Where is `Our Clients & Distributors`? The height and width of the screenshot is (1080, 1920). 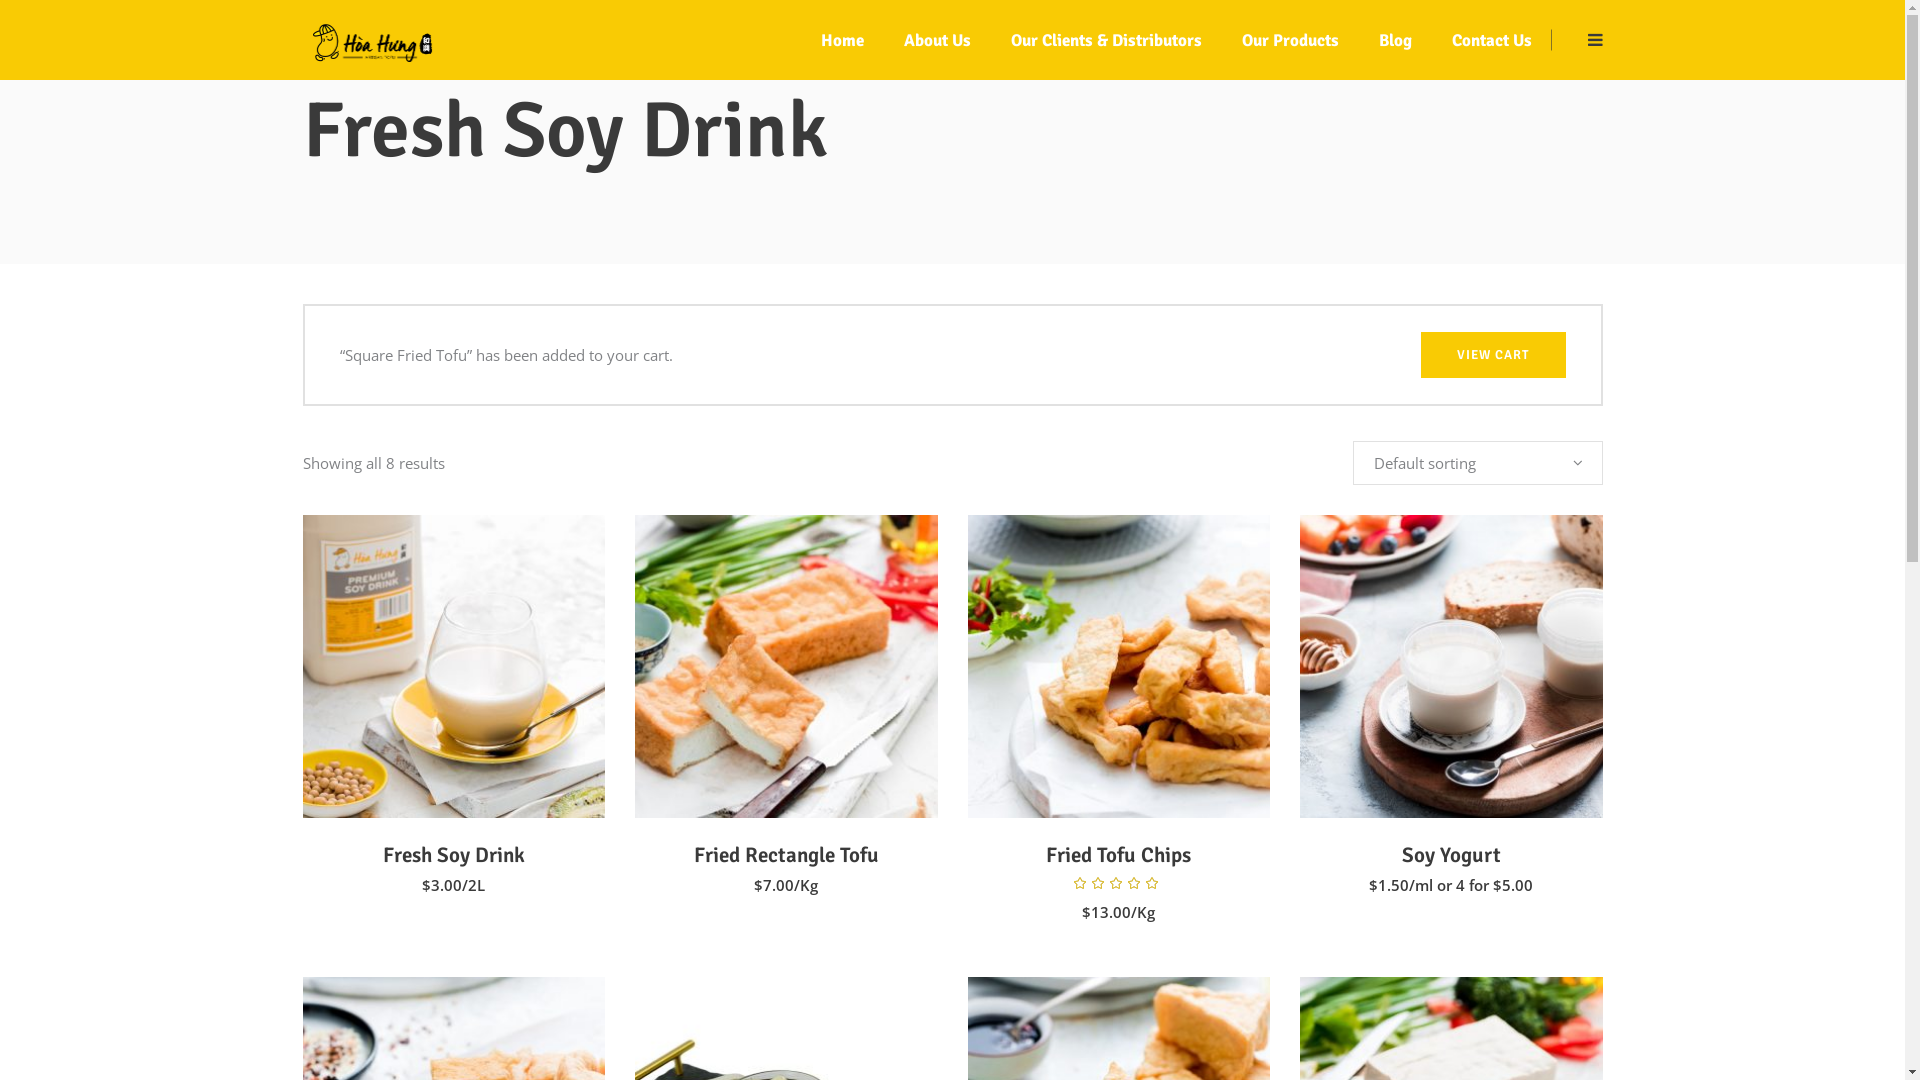 Our Clients & Distributors is located at coordinates (835, 709).